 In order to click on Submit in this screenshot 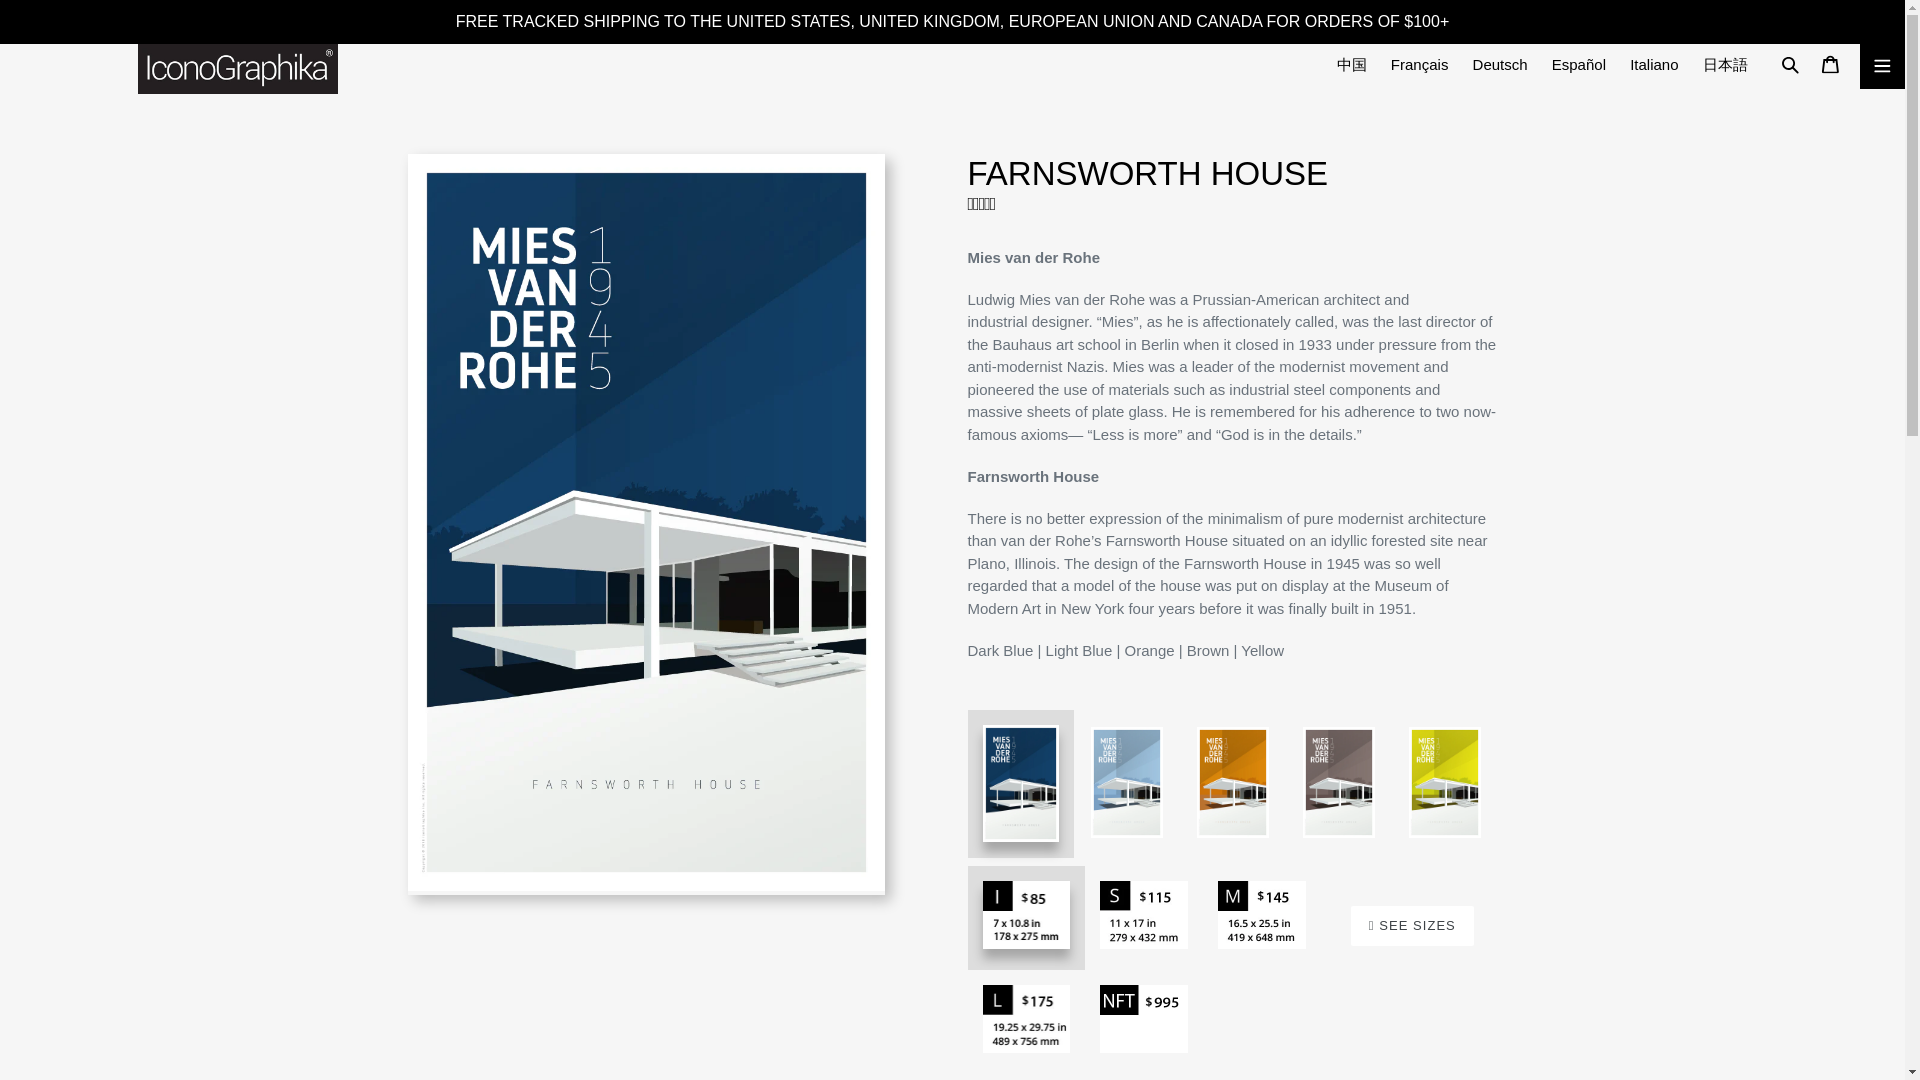, I will do `click(1791, 66)`.